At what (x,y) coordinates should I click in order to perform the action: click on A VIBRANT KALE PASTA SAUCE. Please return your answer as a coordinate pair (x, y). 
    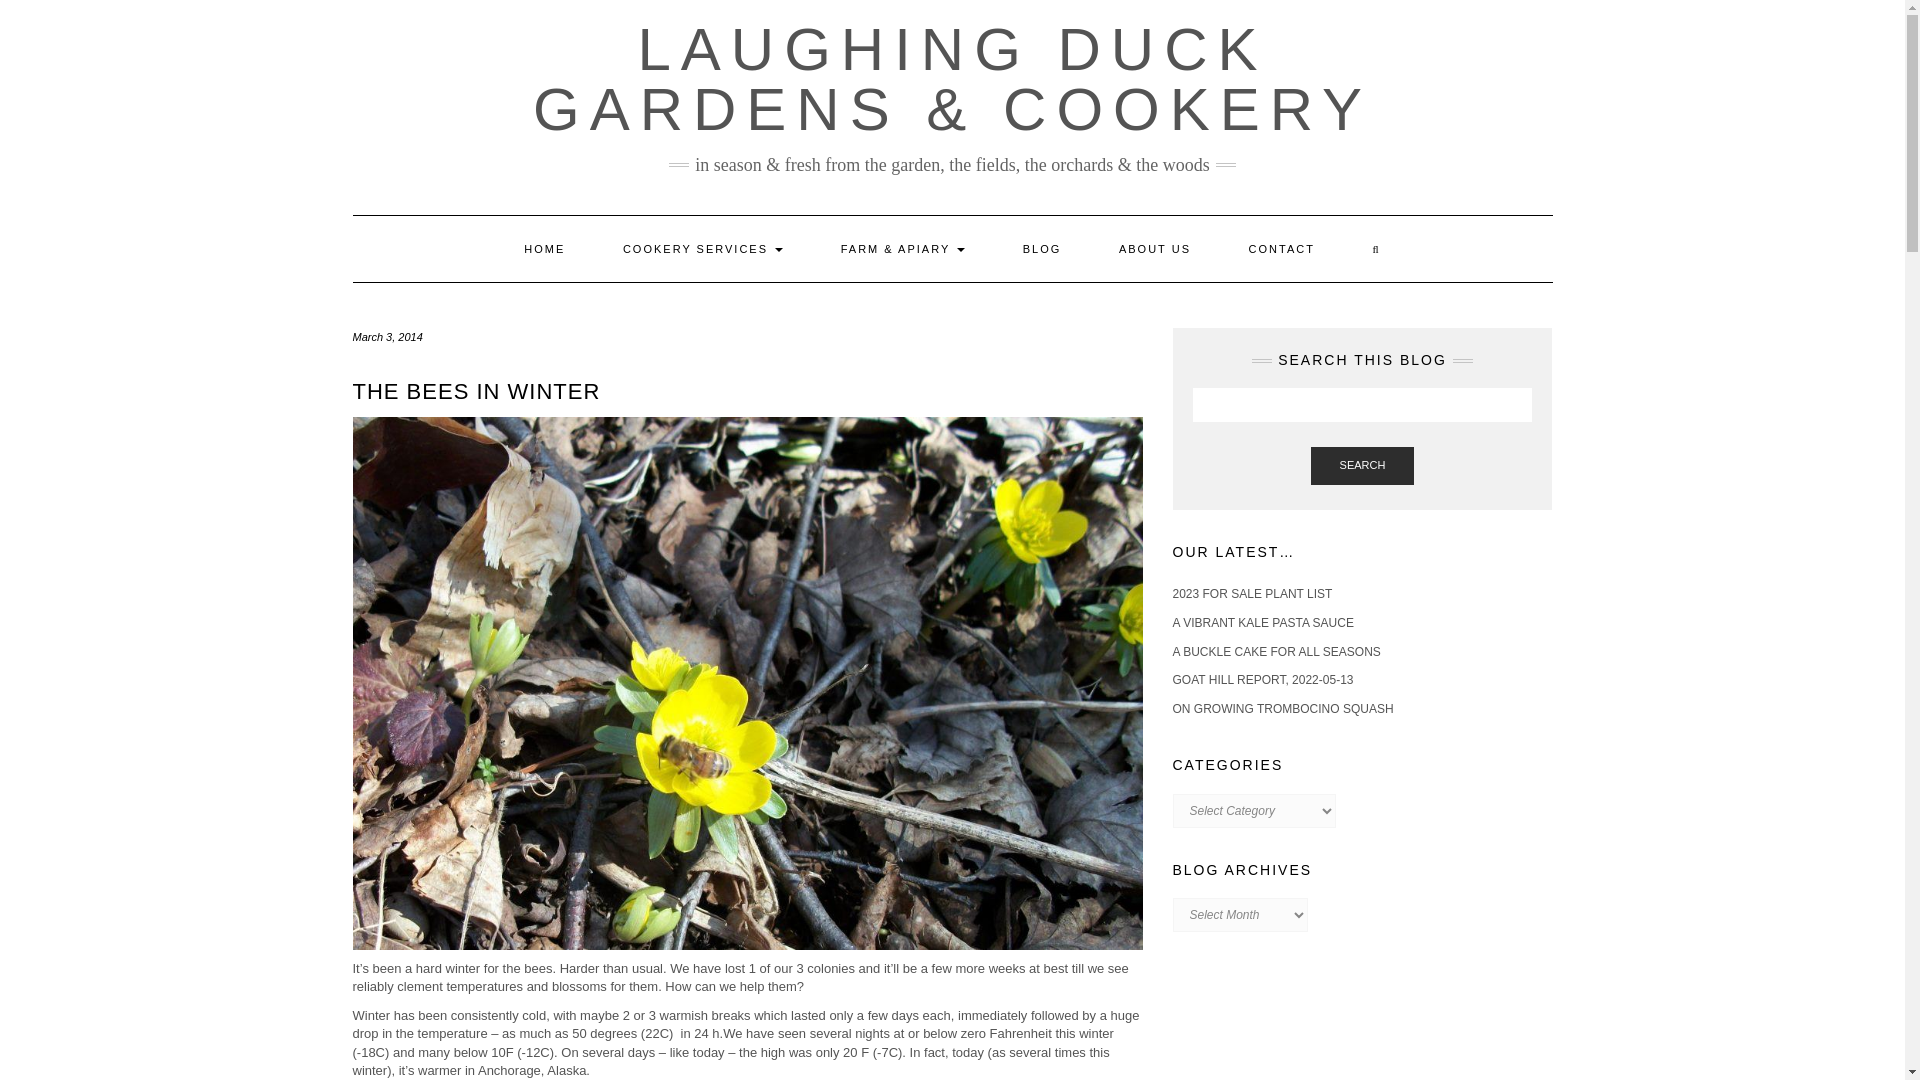
    Looking at the image, I should click on (1262, 622).